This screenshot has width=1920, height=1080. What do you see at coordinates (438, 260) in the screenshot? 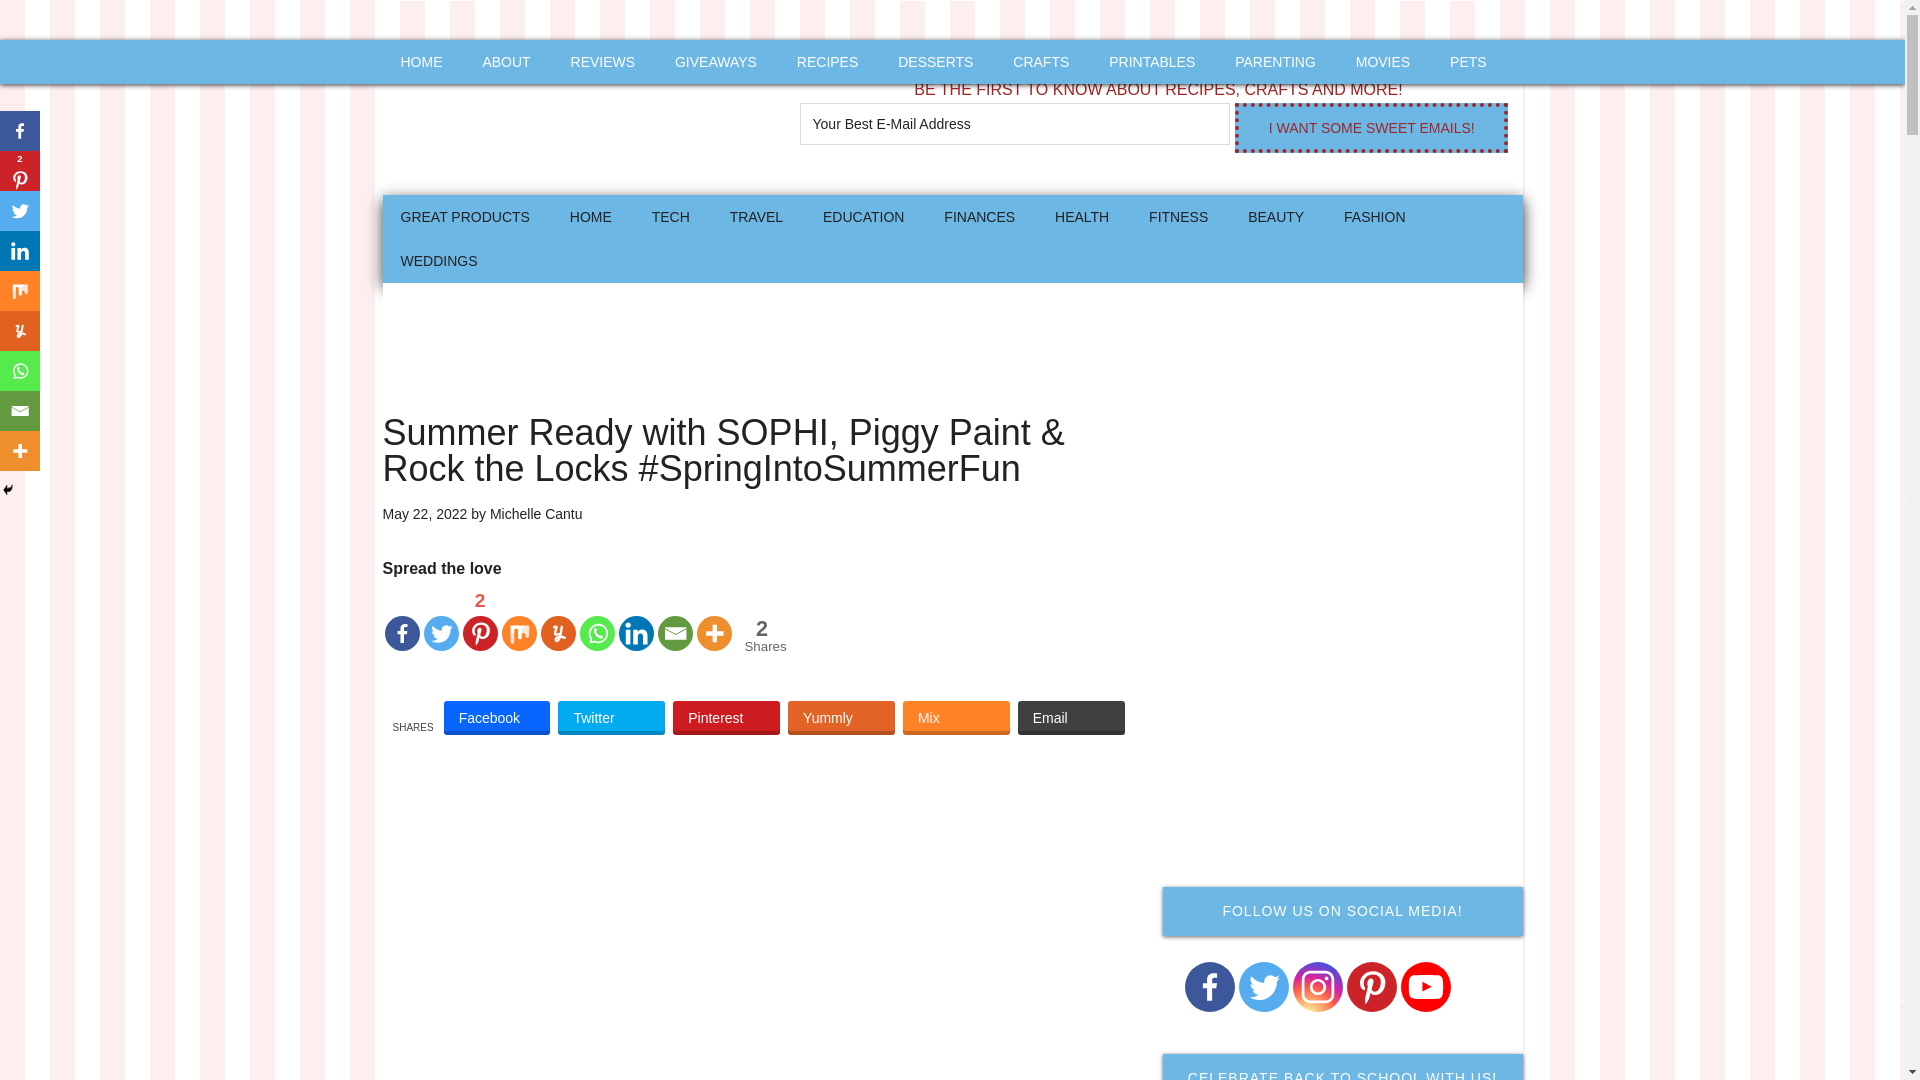
I see `WEDDINGS` at bounding box center [438, 260].